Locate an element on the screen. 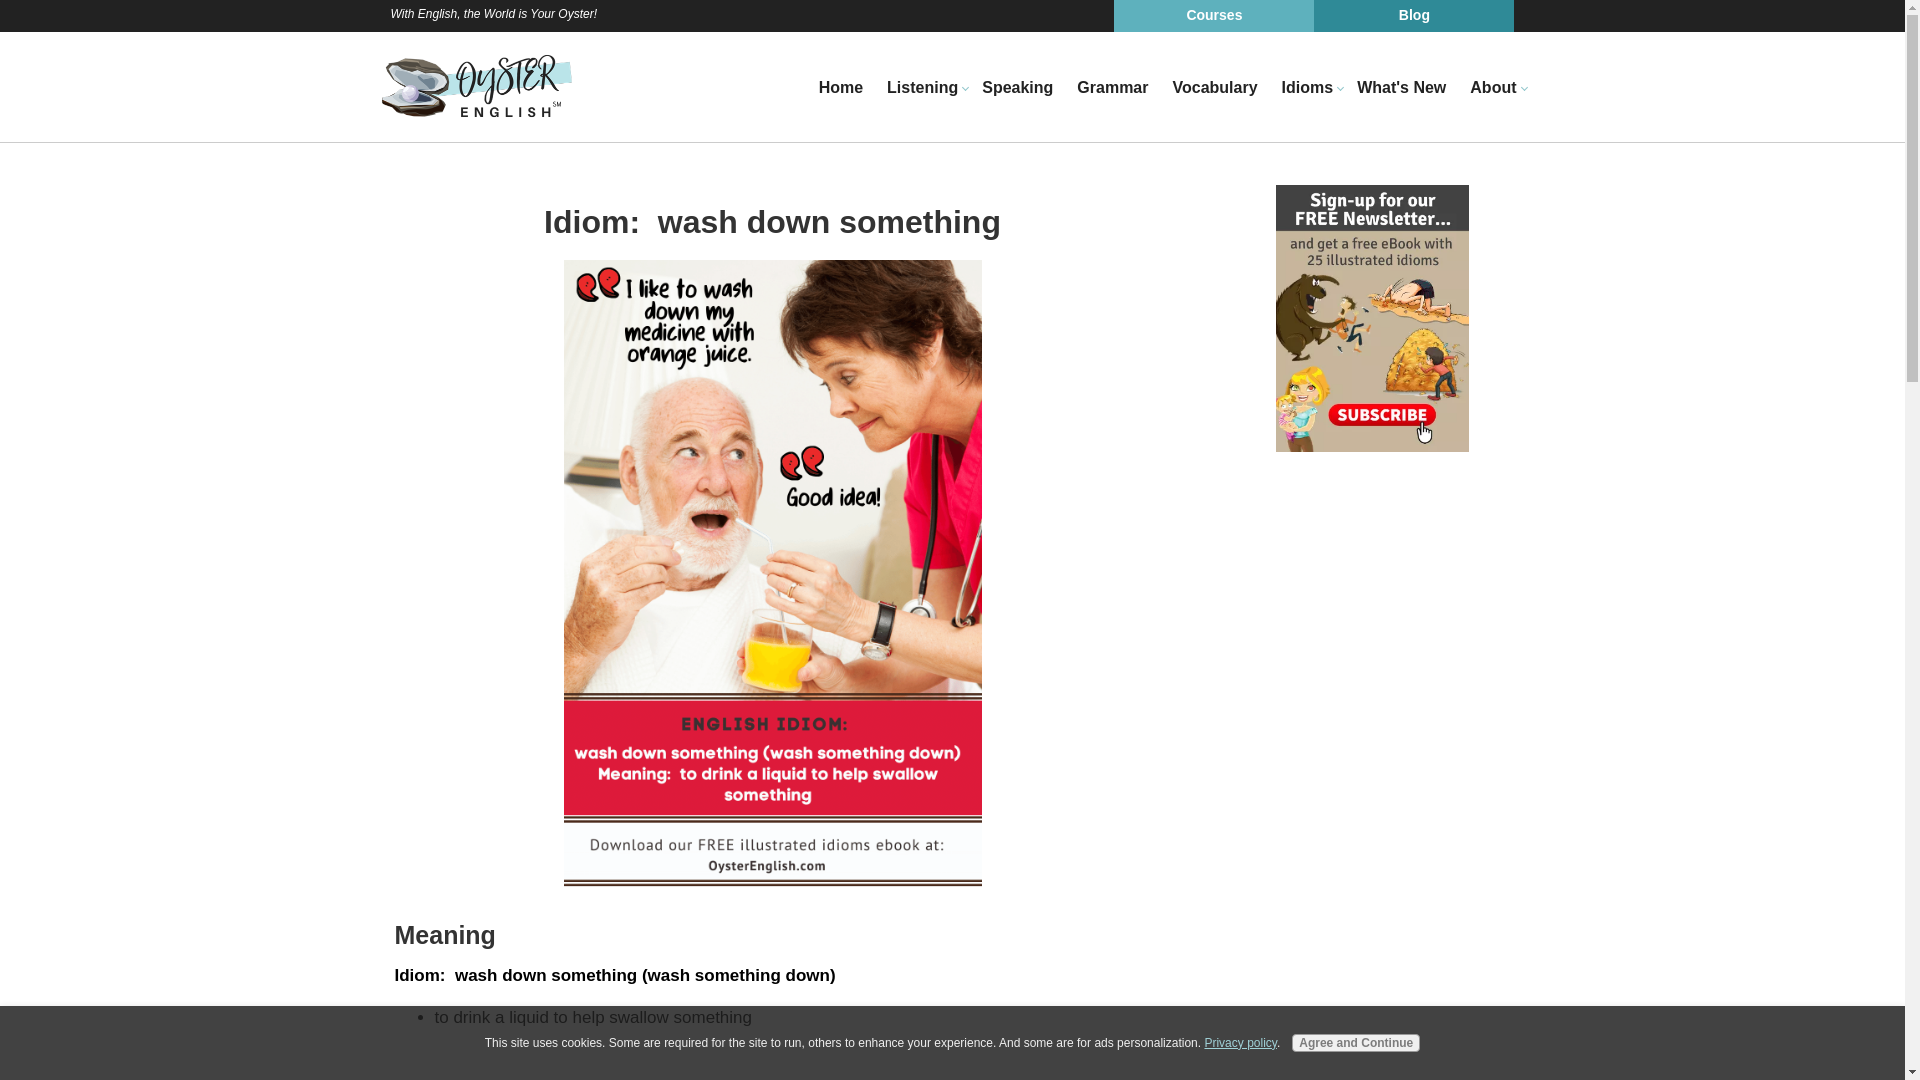 Image resolution: width=1920 pixels, height=1080 pixels. Grammar is located at coordinates (1112, 88).